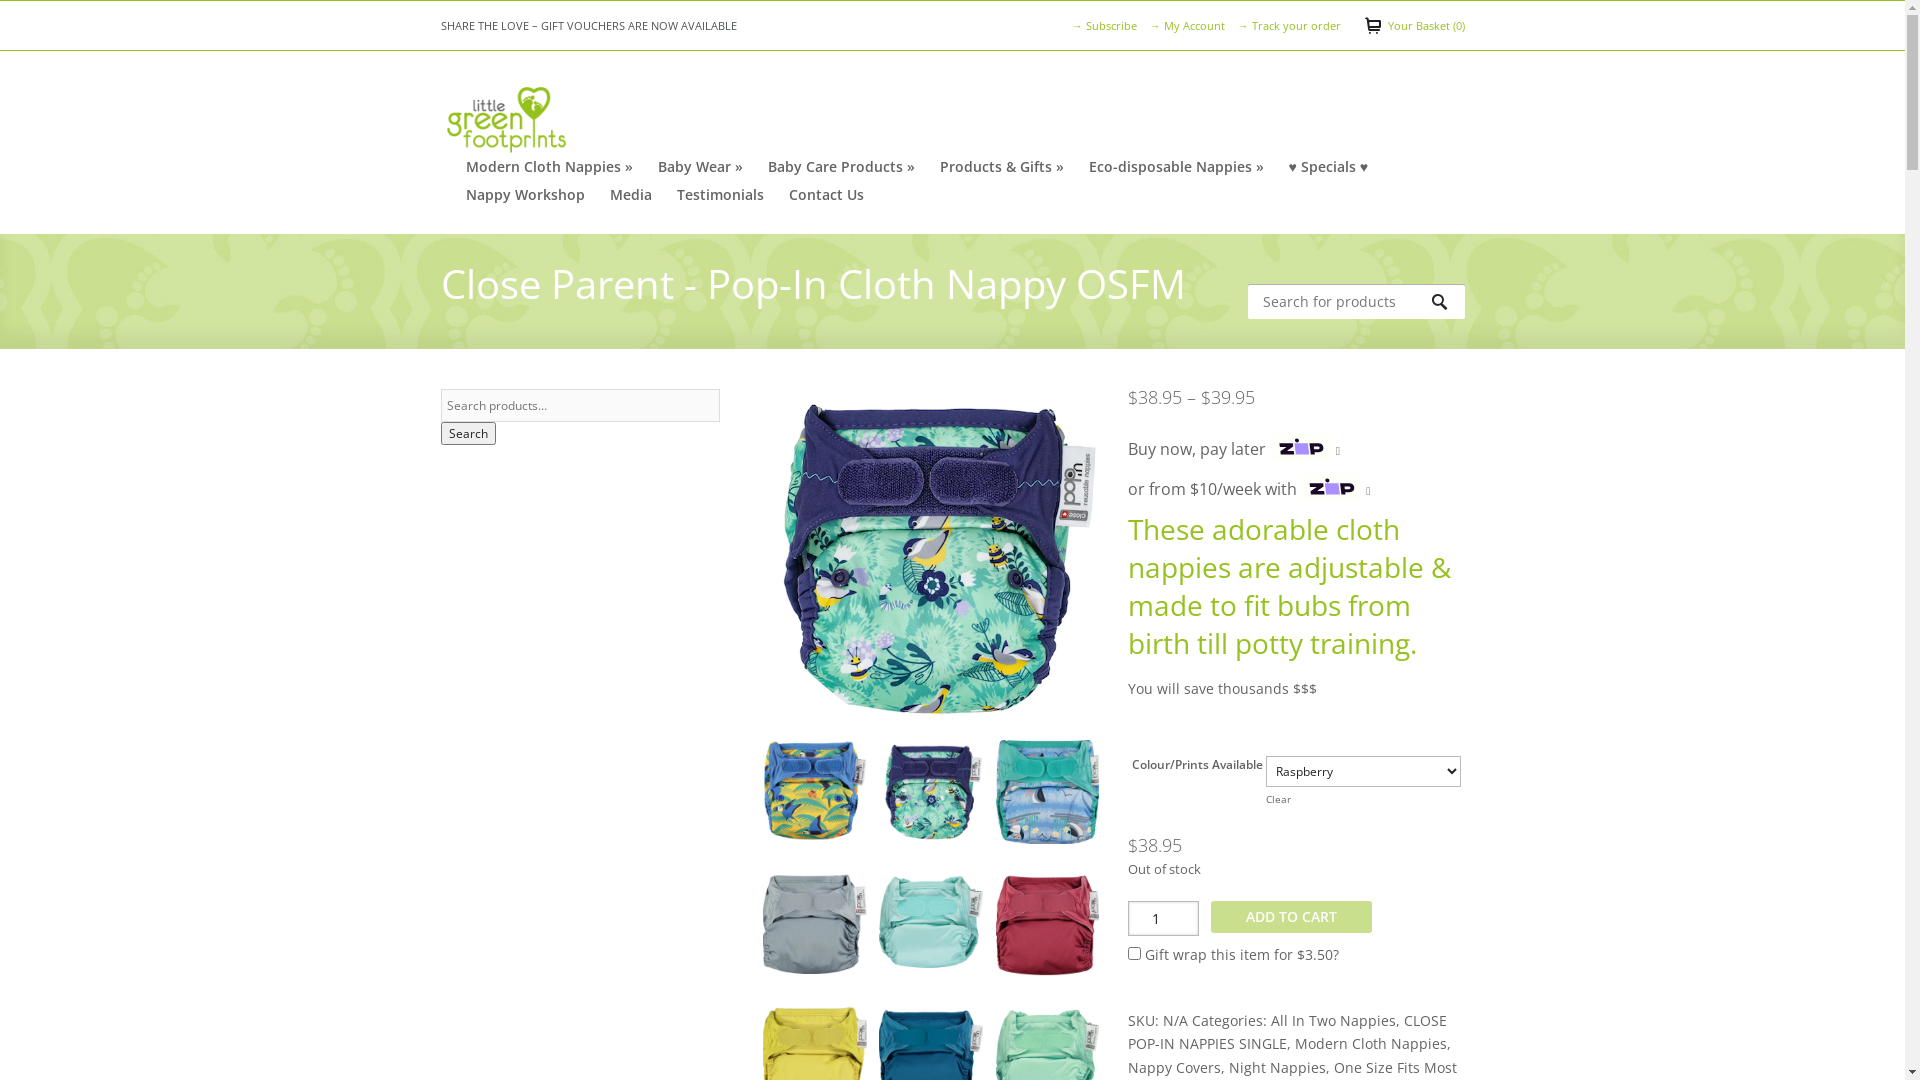 This screenshot has width=1920, height=1080. I want to click on Testimonials, so click(720, 195).